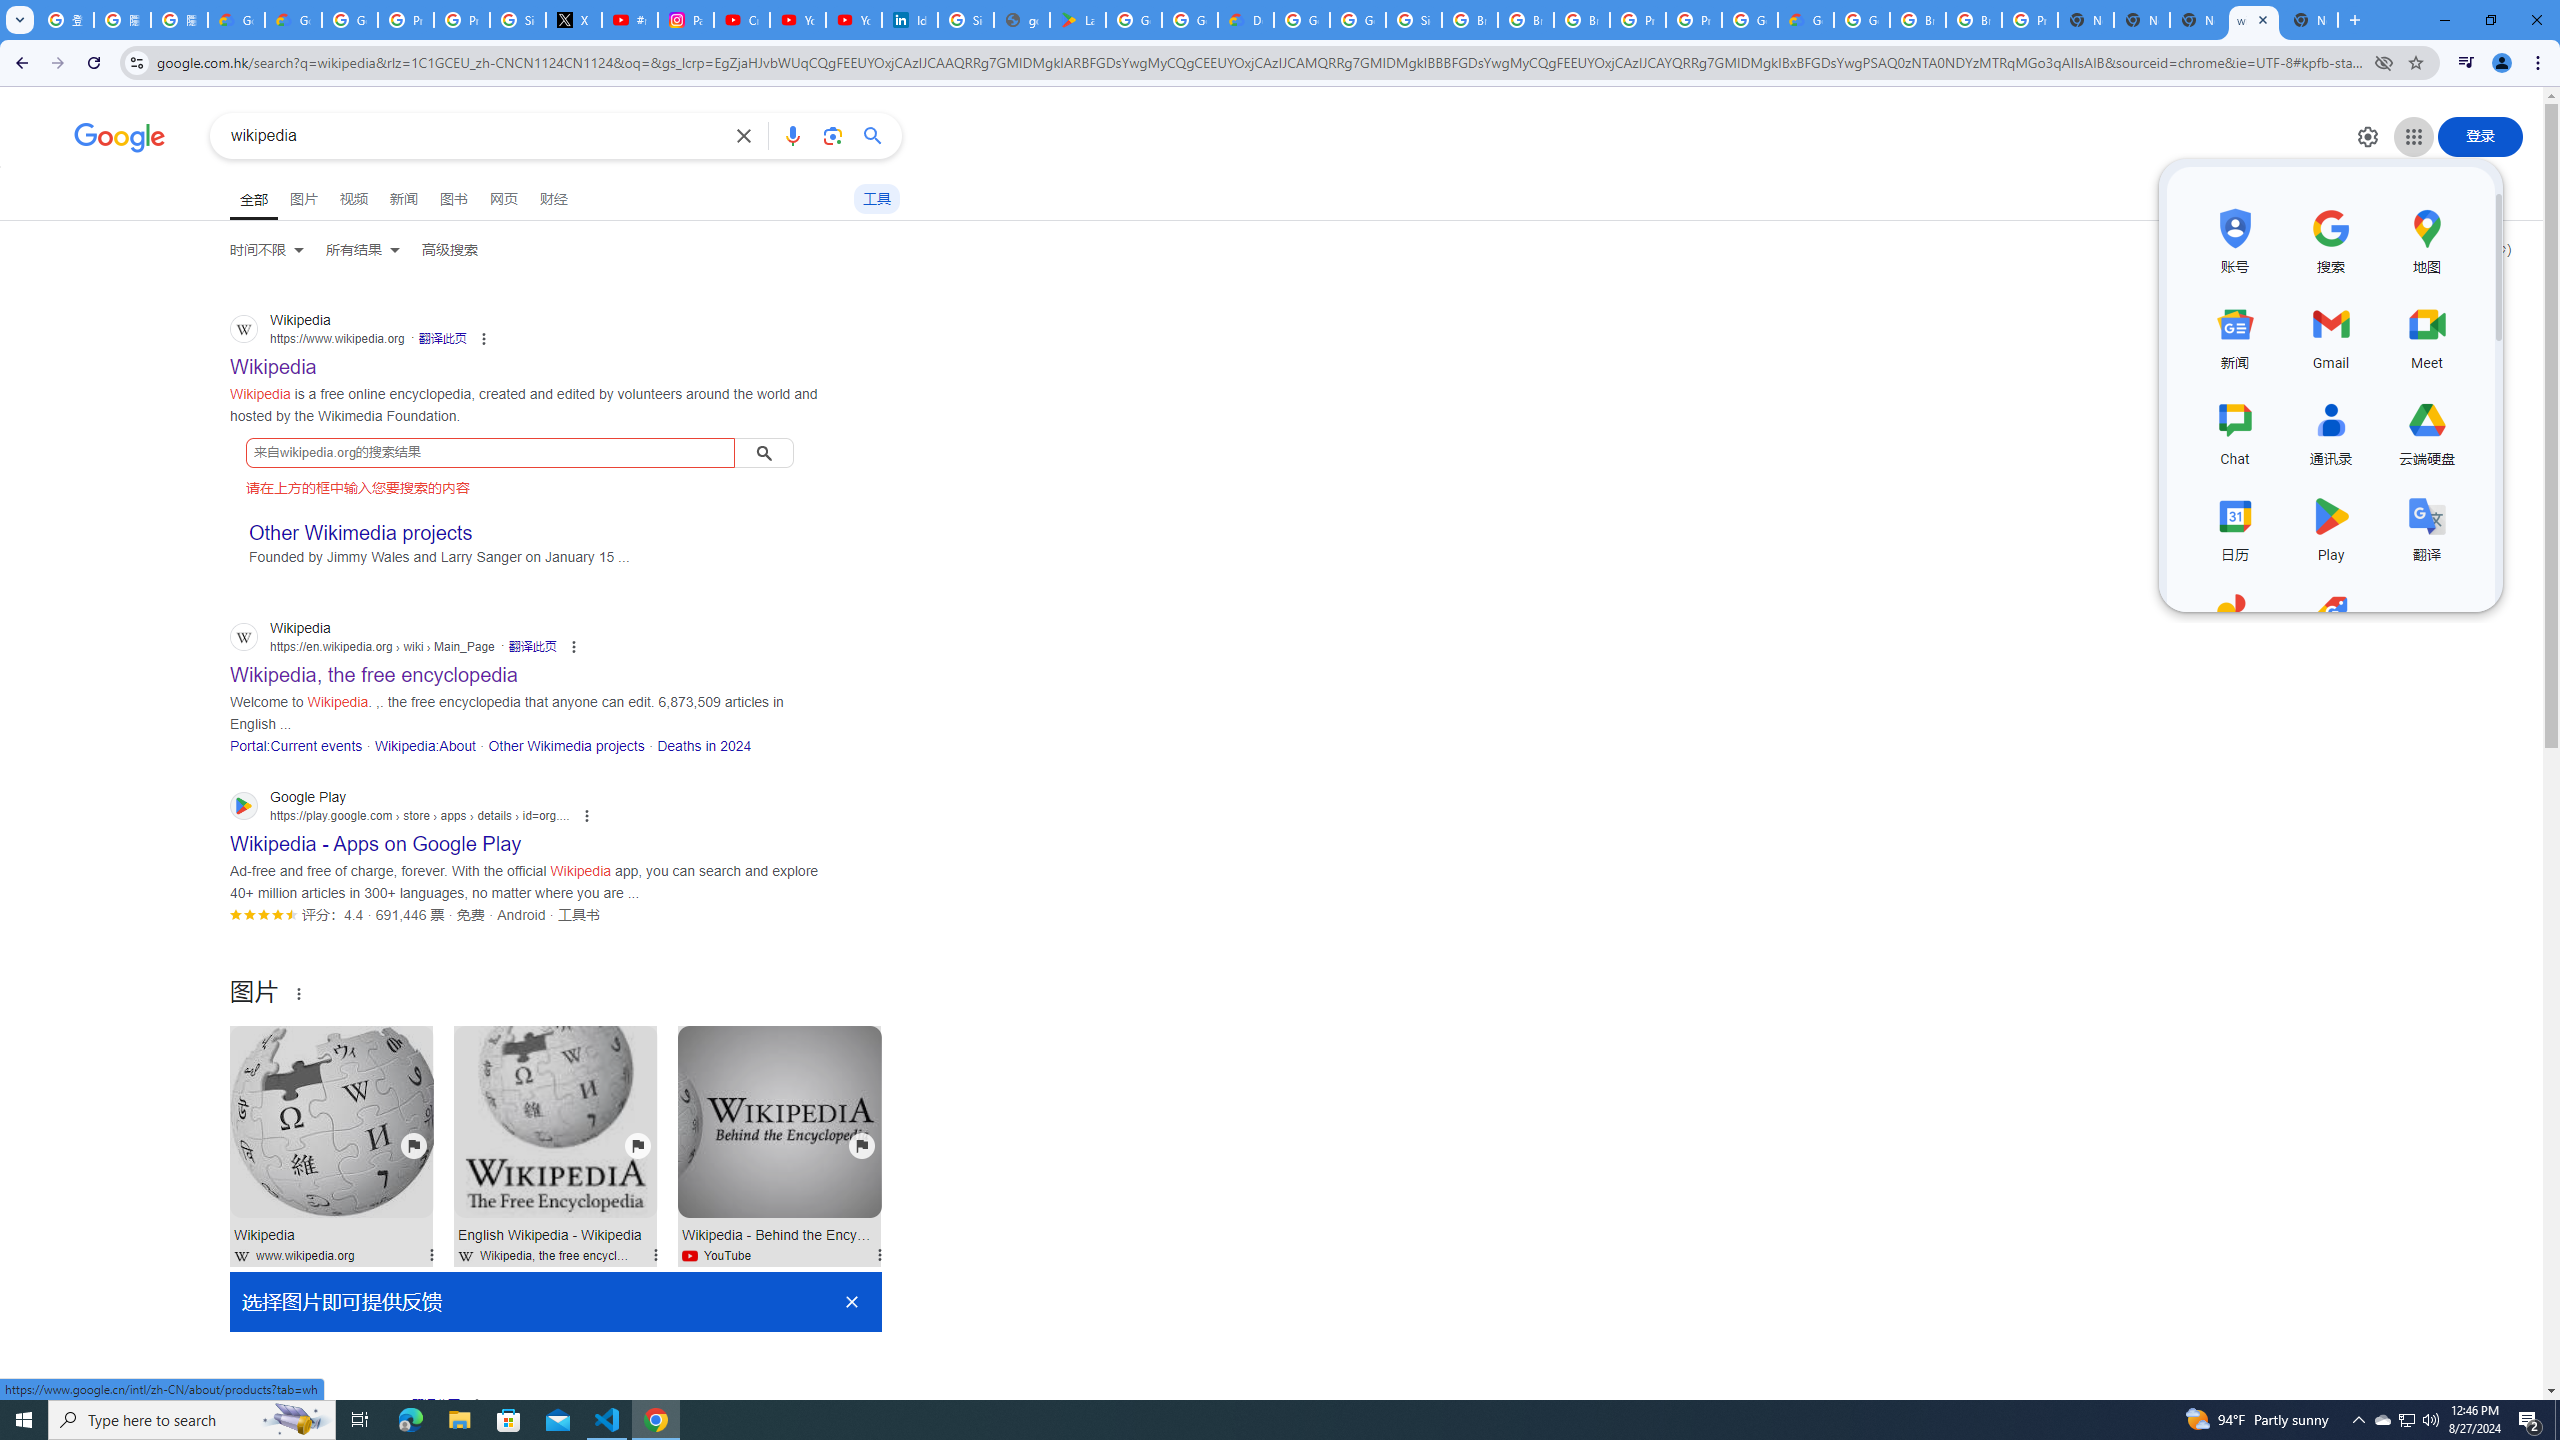  Describe the element at coordinates (1526, 20) in the screenshot. I see `Browse Chrome as a guest - Computer - Google Chrome Help` at that location.